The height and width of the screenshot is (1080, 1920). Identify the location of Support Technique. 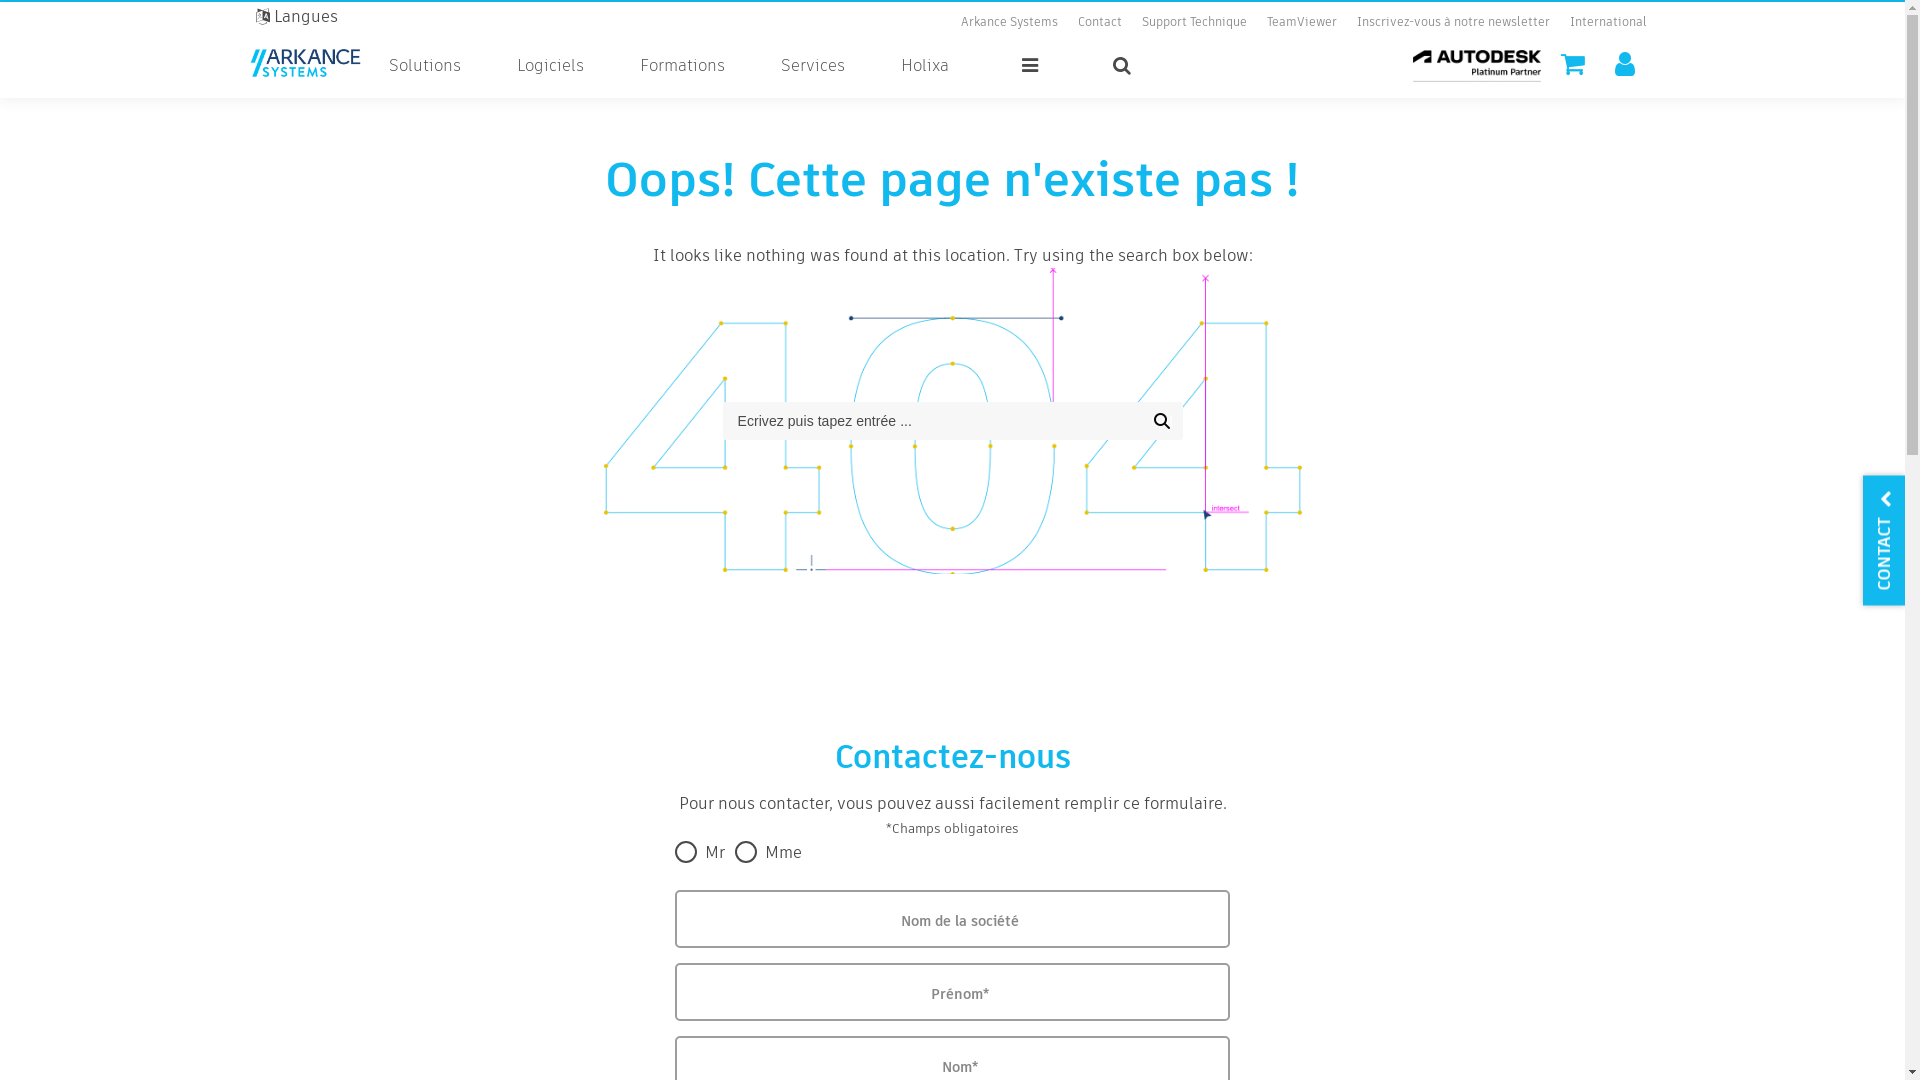
(1194, 22).